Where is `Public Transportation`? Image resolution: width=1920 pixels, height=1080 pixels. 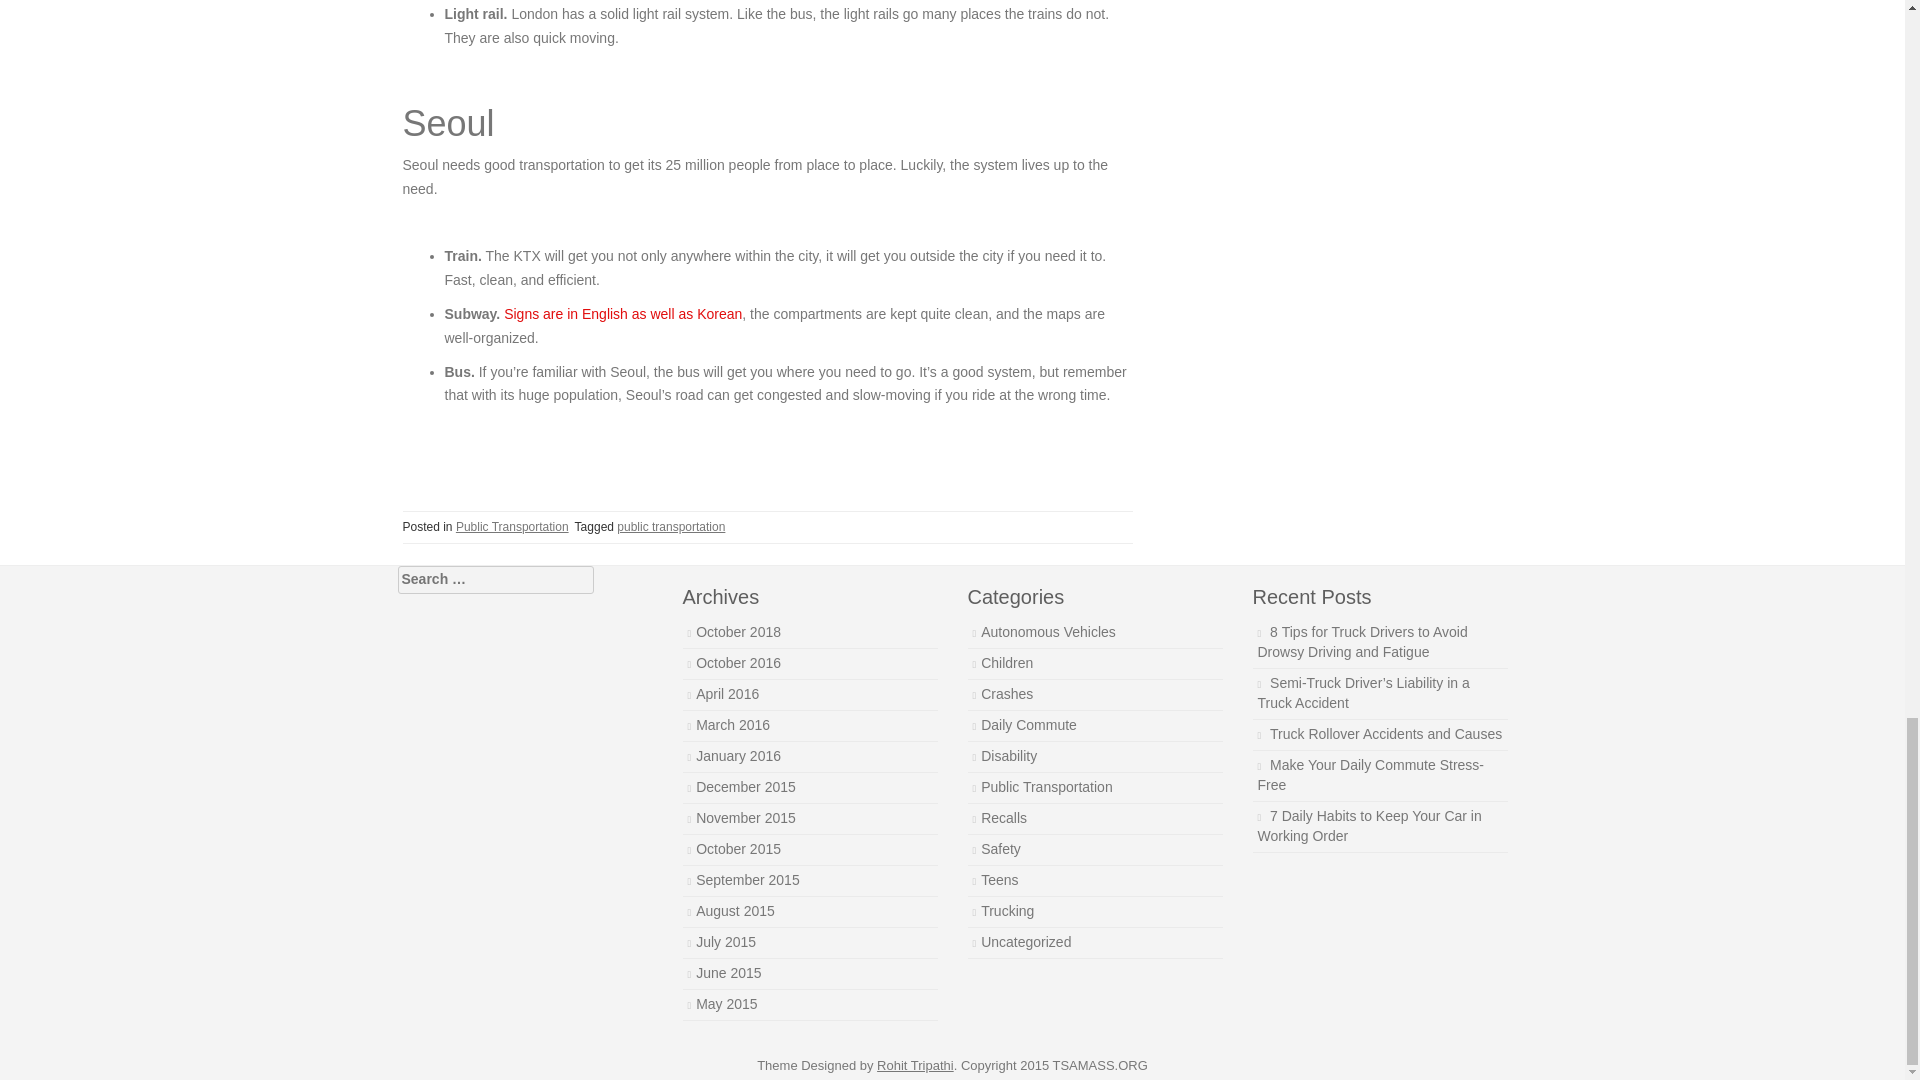 Public Transportation is located at coordinates (1047, 786).